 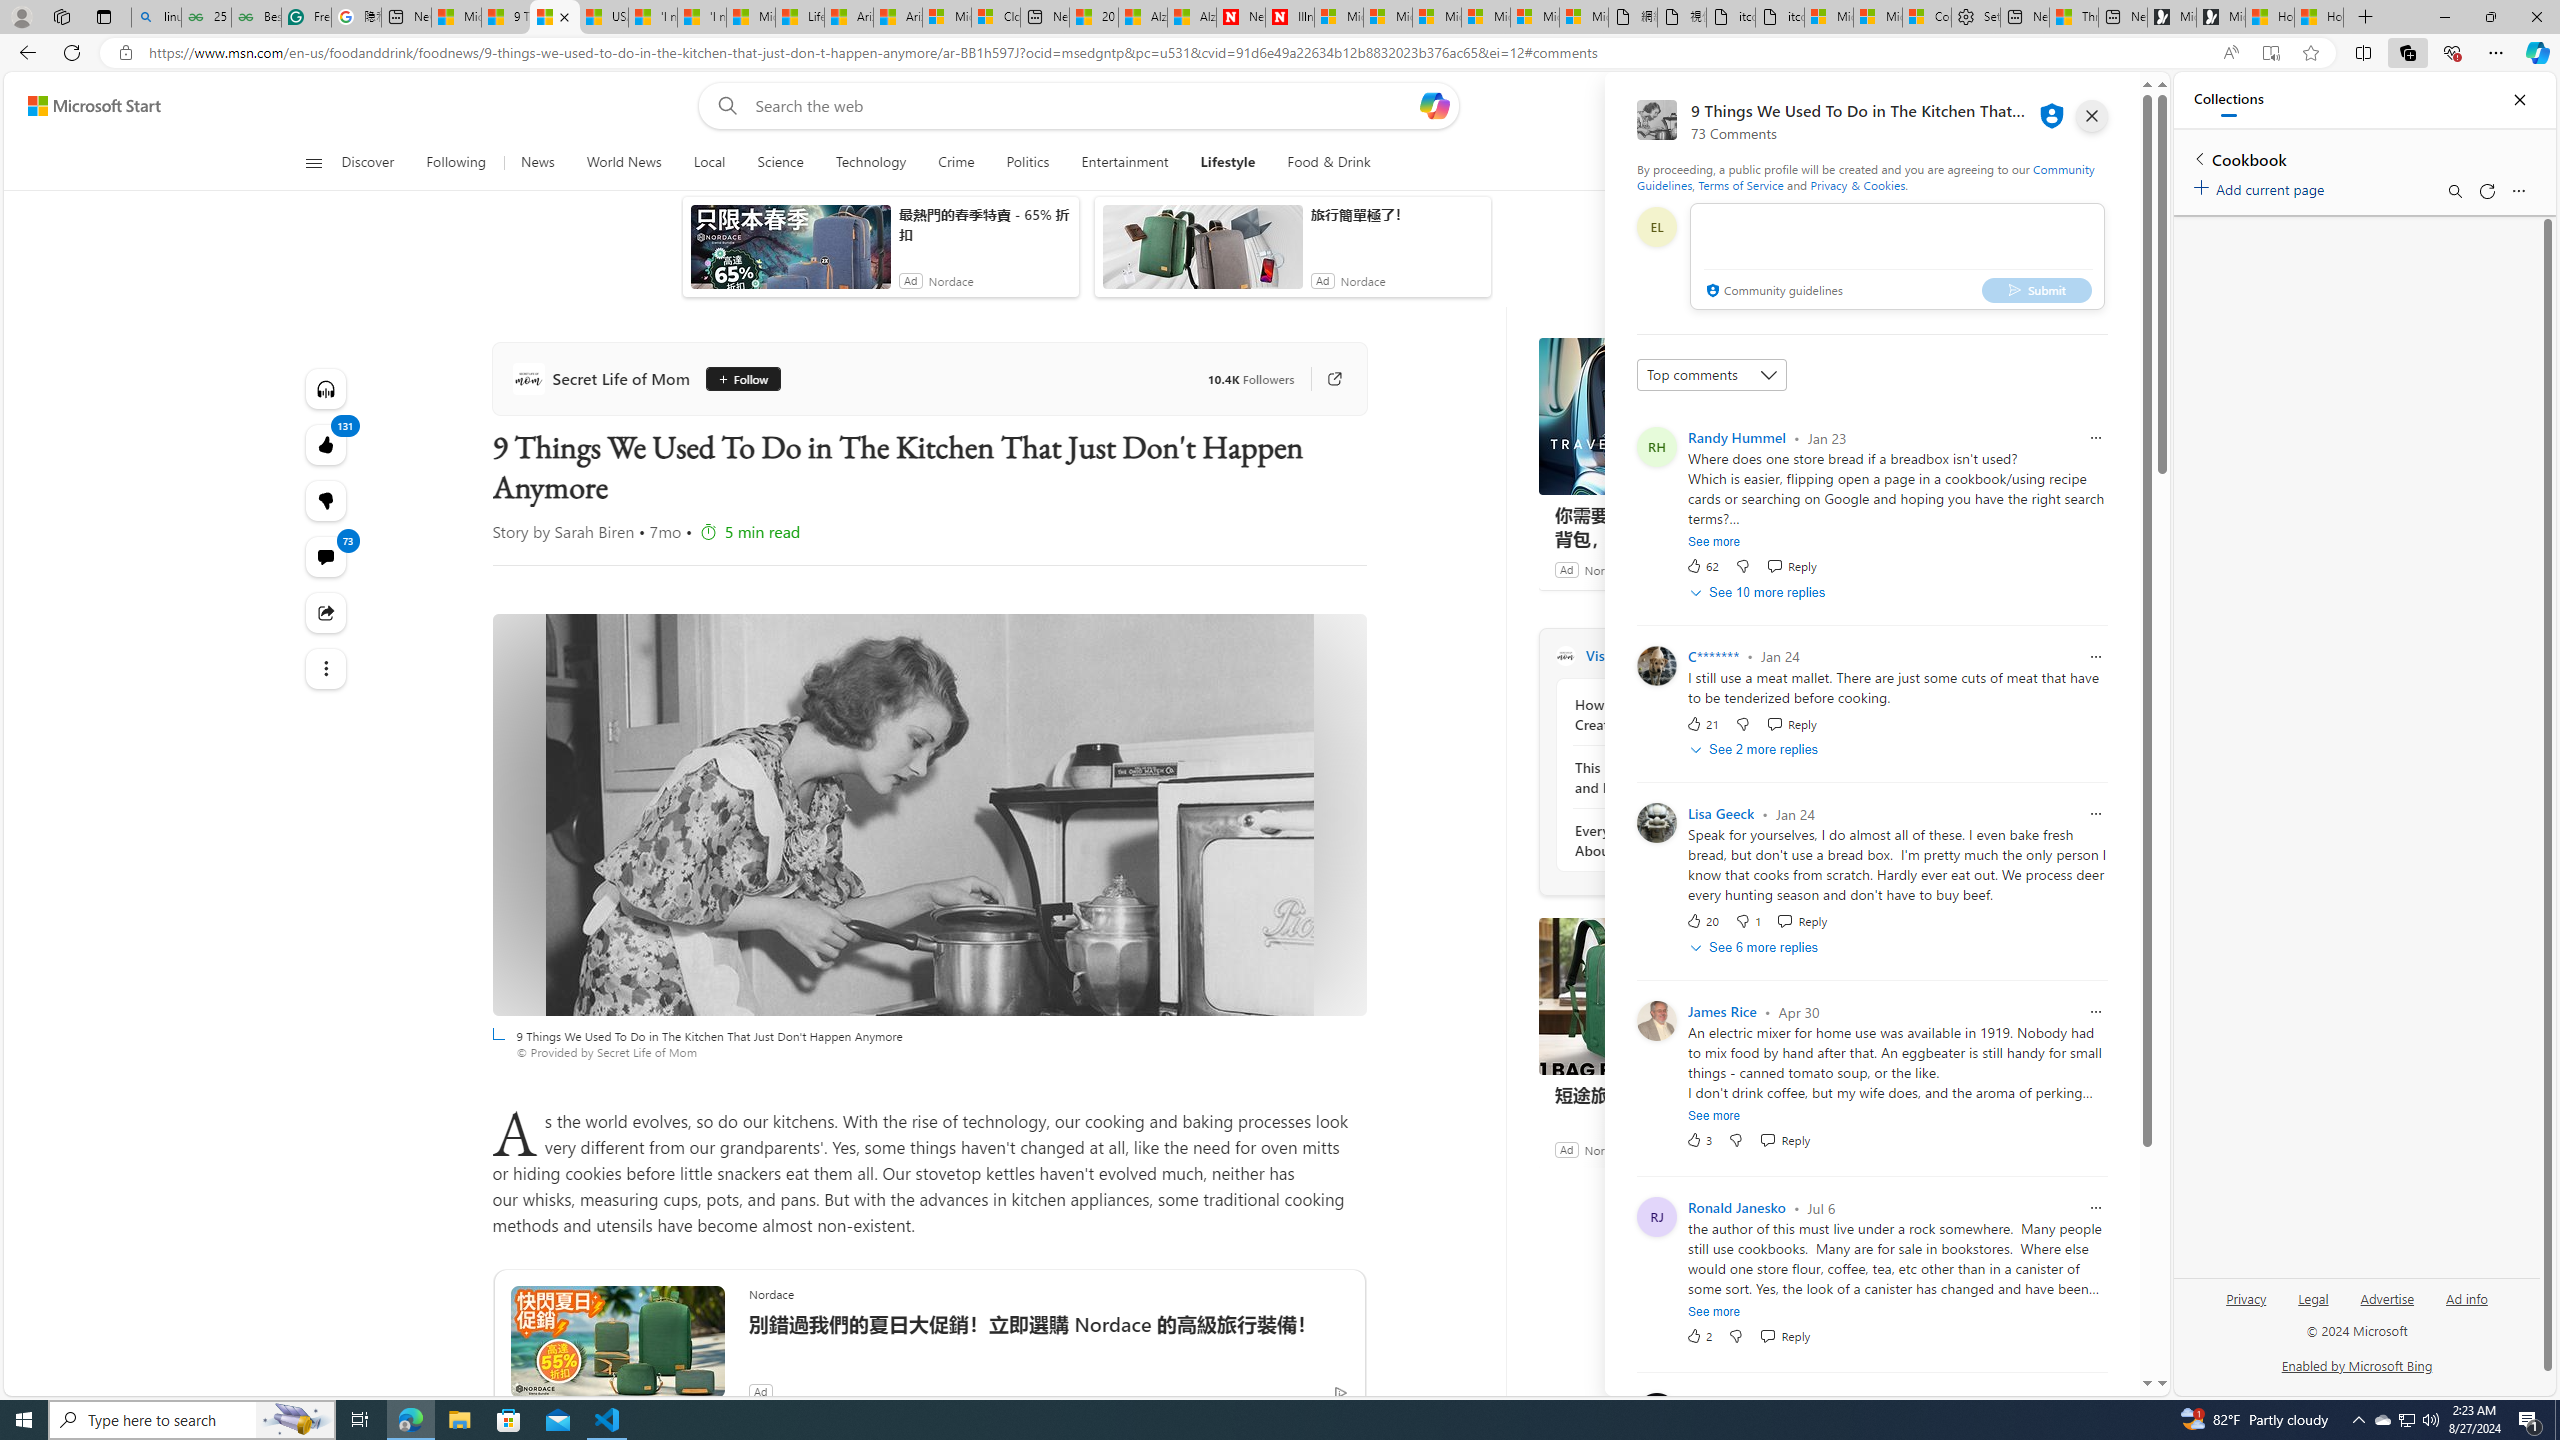 What do you see at coordinates (1864, 176) in the screenshot?
I see `Community Guidelines` at bounding box center [1864, 176].